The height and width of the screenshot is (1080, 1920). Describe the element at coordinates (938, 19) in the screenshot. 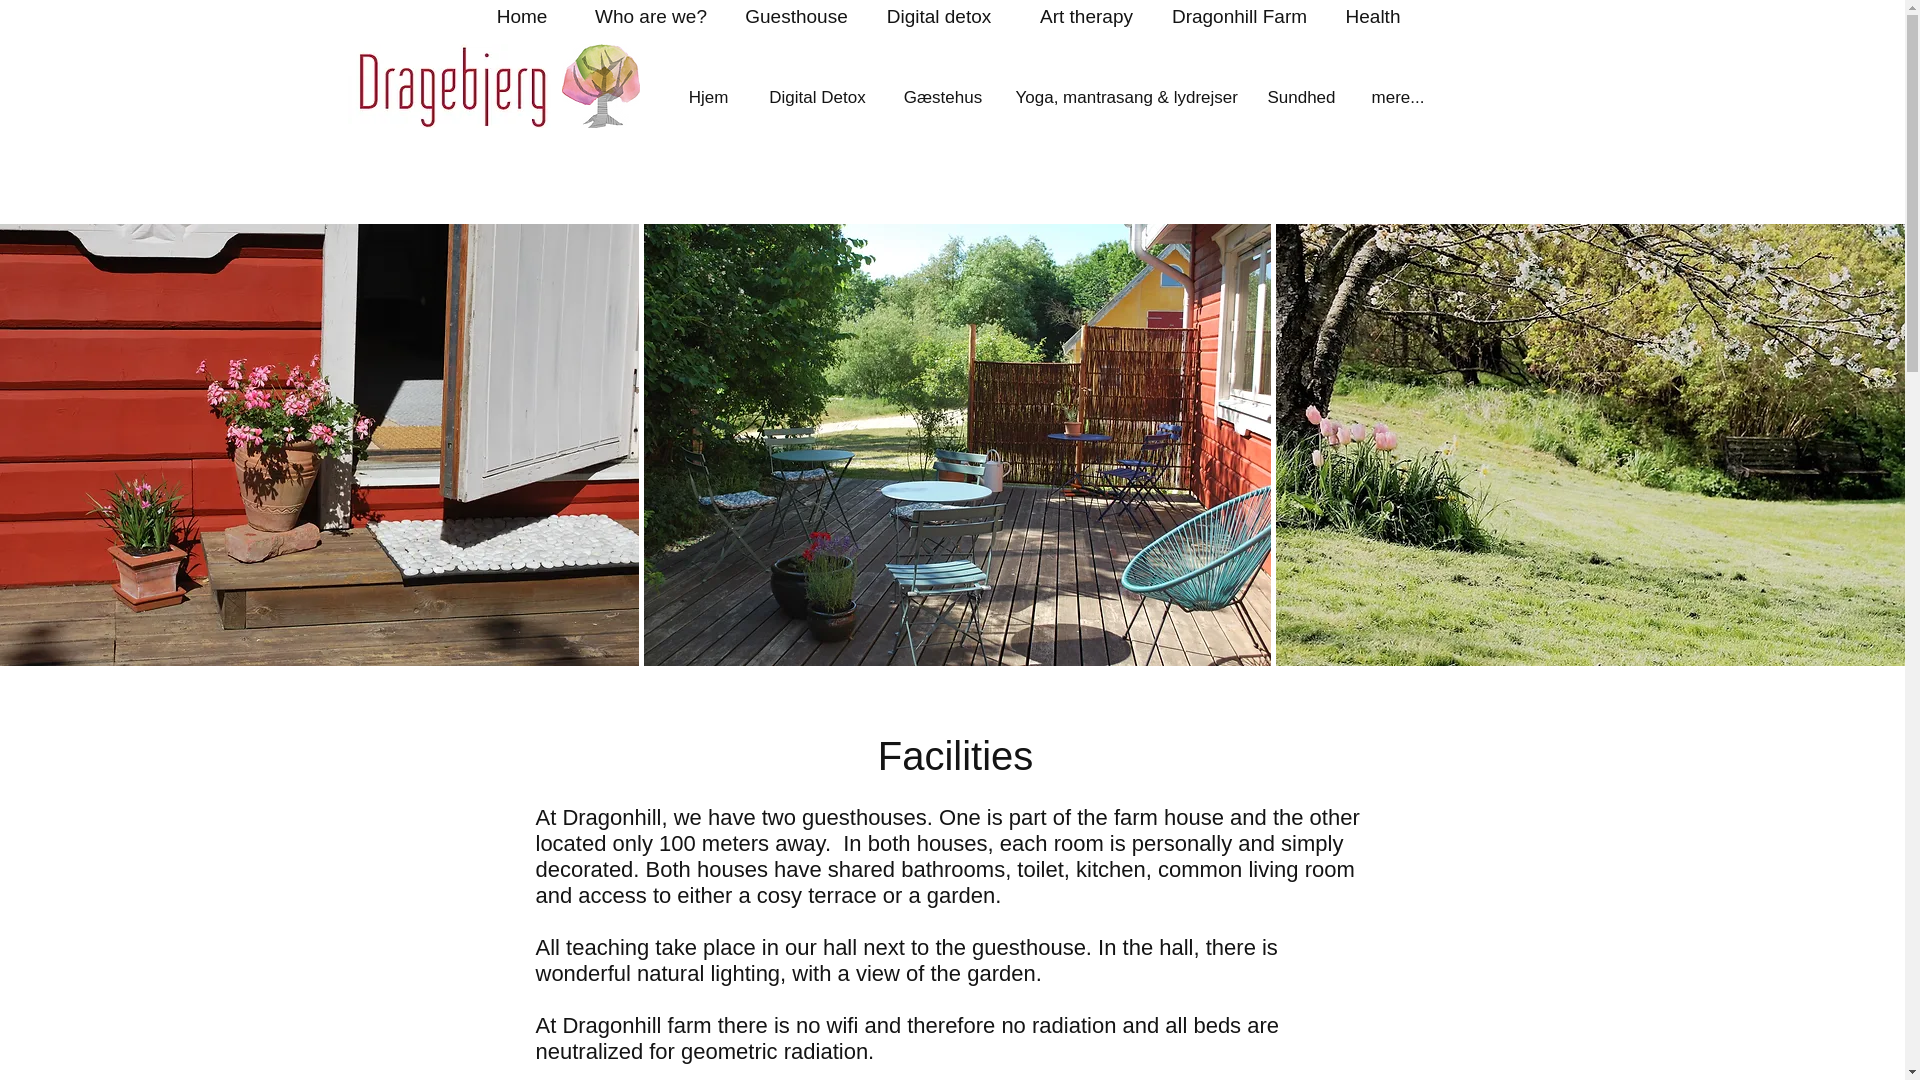

I see `Digital detox` at that location.